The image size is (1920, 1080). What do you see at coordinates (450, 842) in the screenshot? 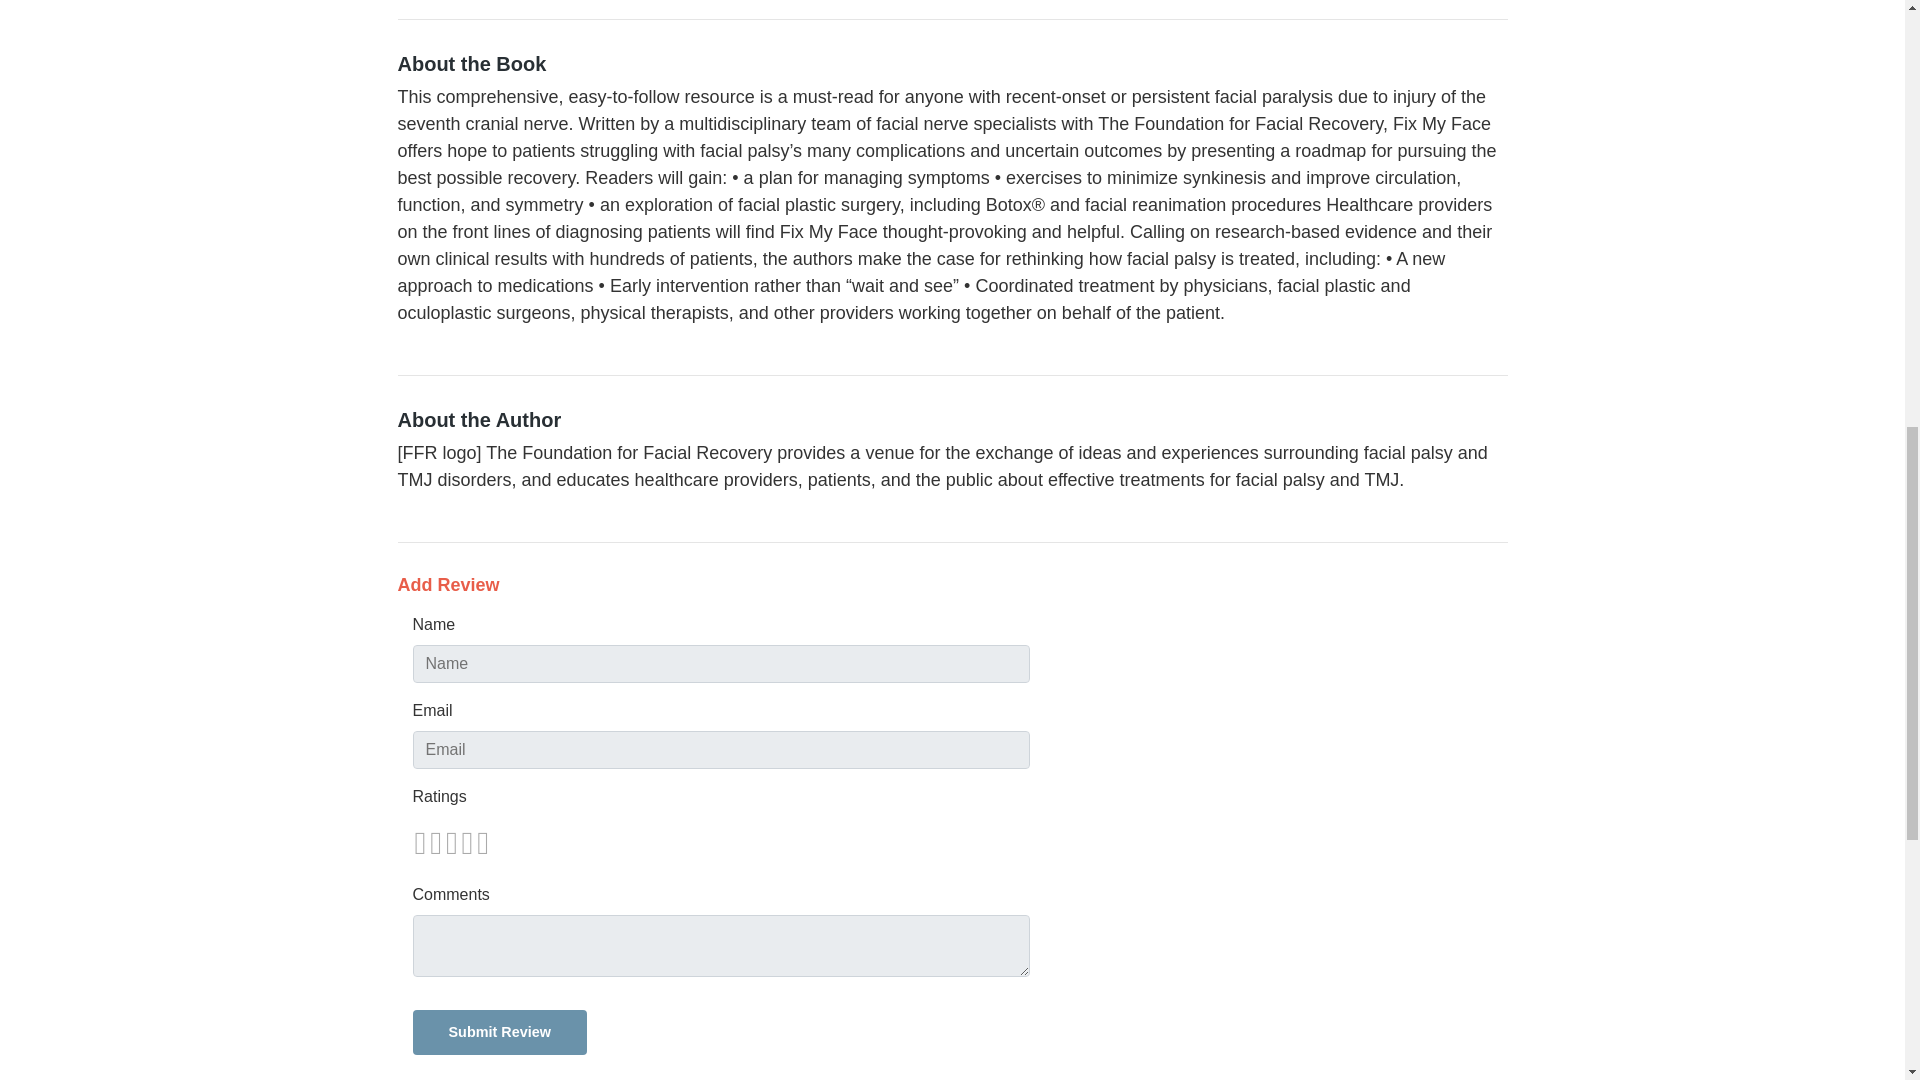
I see `Not Rated` at bounding box center [450, 842].